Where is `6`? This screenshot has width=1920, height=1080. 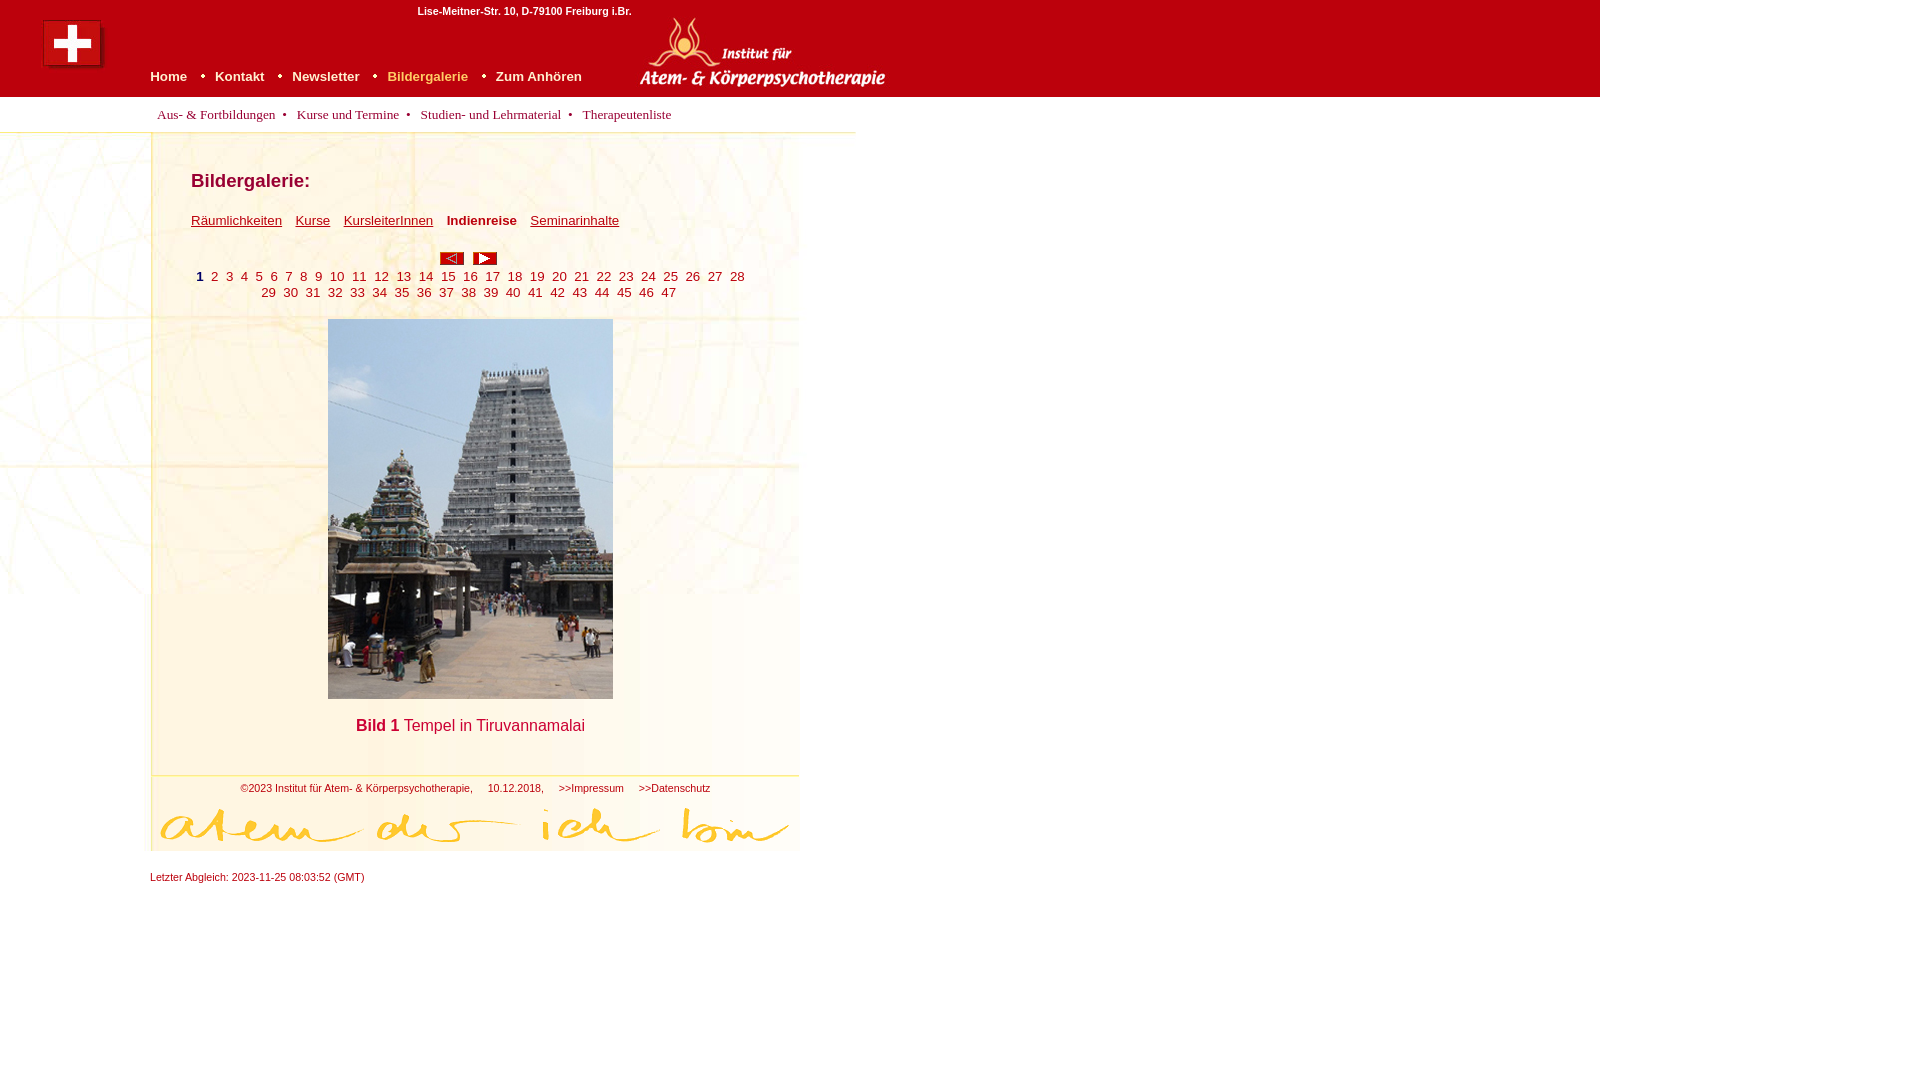 6 is located at coordinates (274, 276).